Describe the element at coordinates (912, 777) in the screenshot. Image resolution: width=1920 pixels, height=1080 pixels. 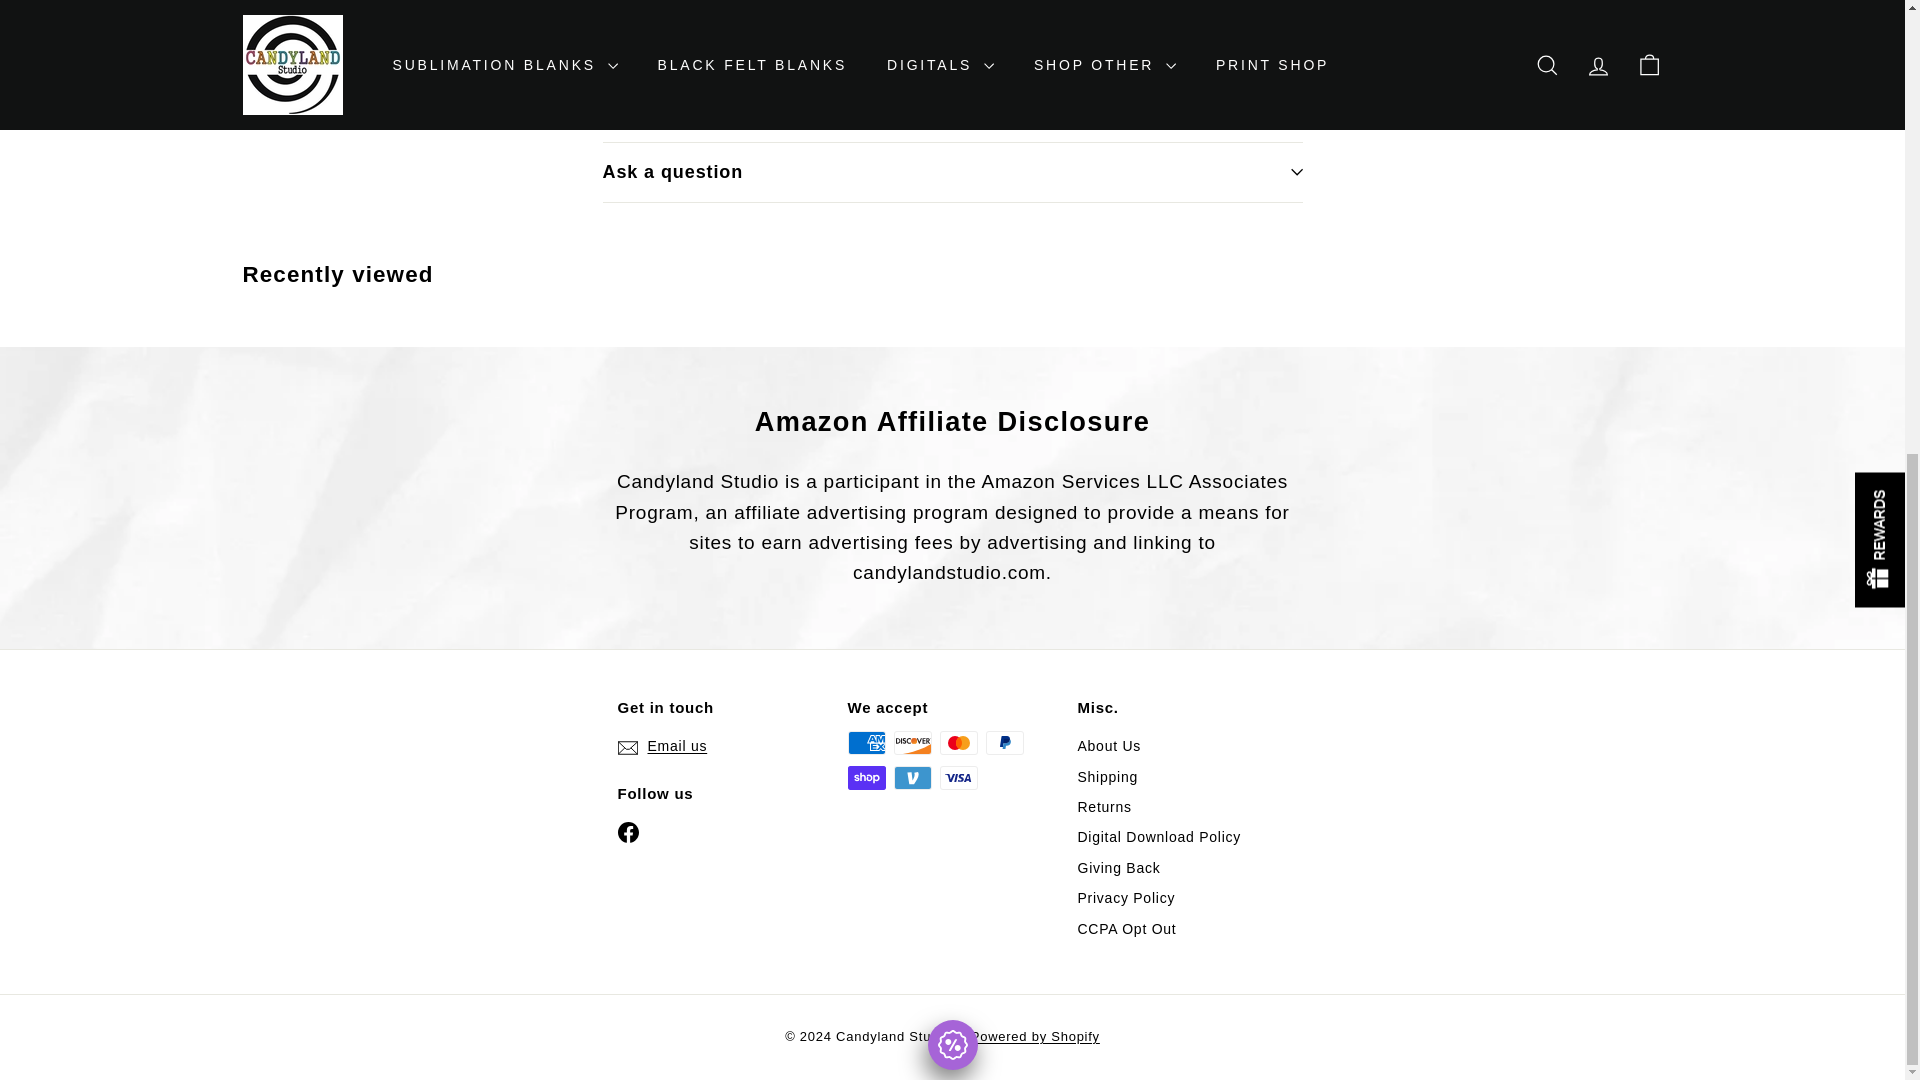
I see `Venmo` at that location.